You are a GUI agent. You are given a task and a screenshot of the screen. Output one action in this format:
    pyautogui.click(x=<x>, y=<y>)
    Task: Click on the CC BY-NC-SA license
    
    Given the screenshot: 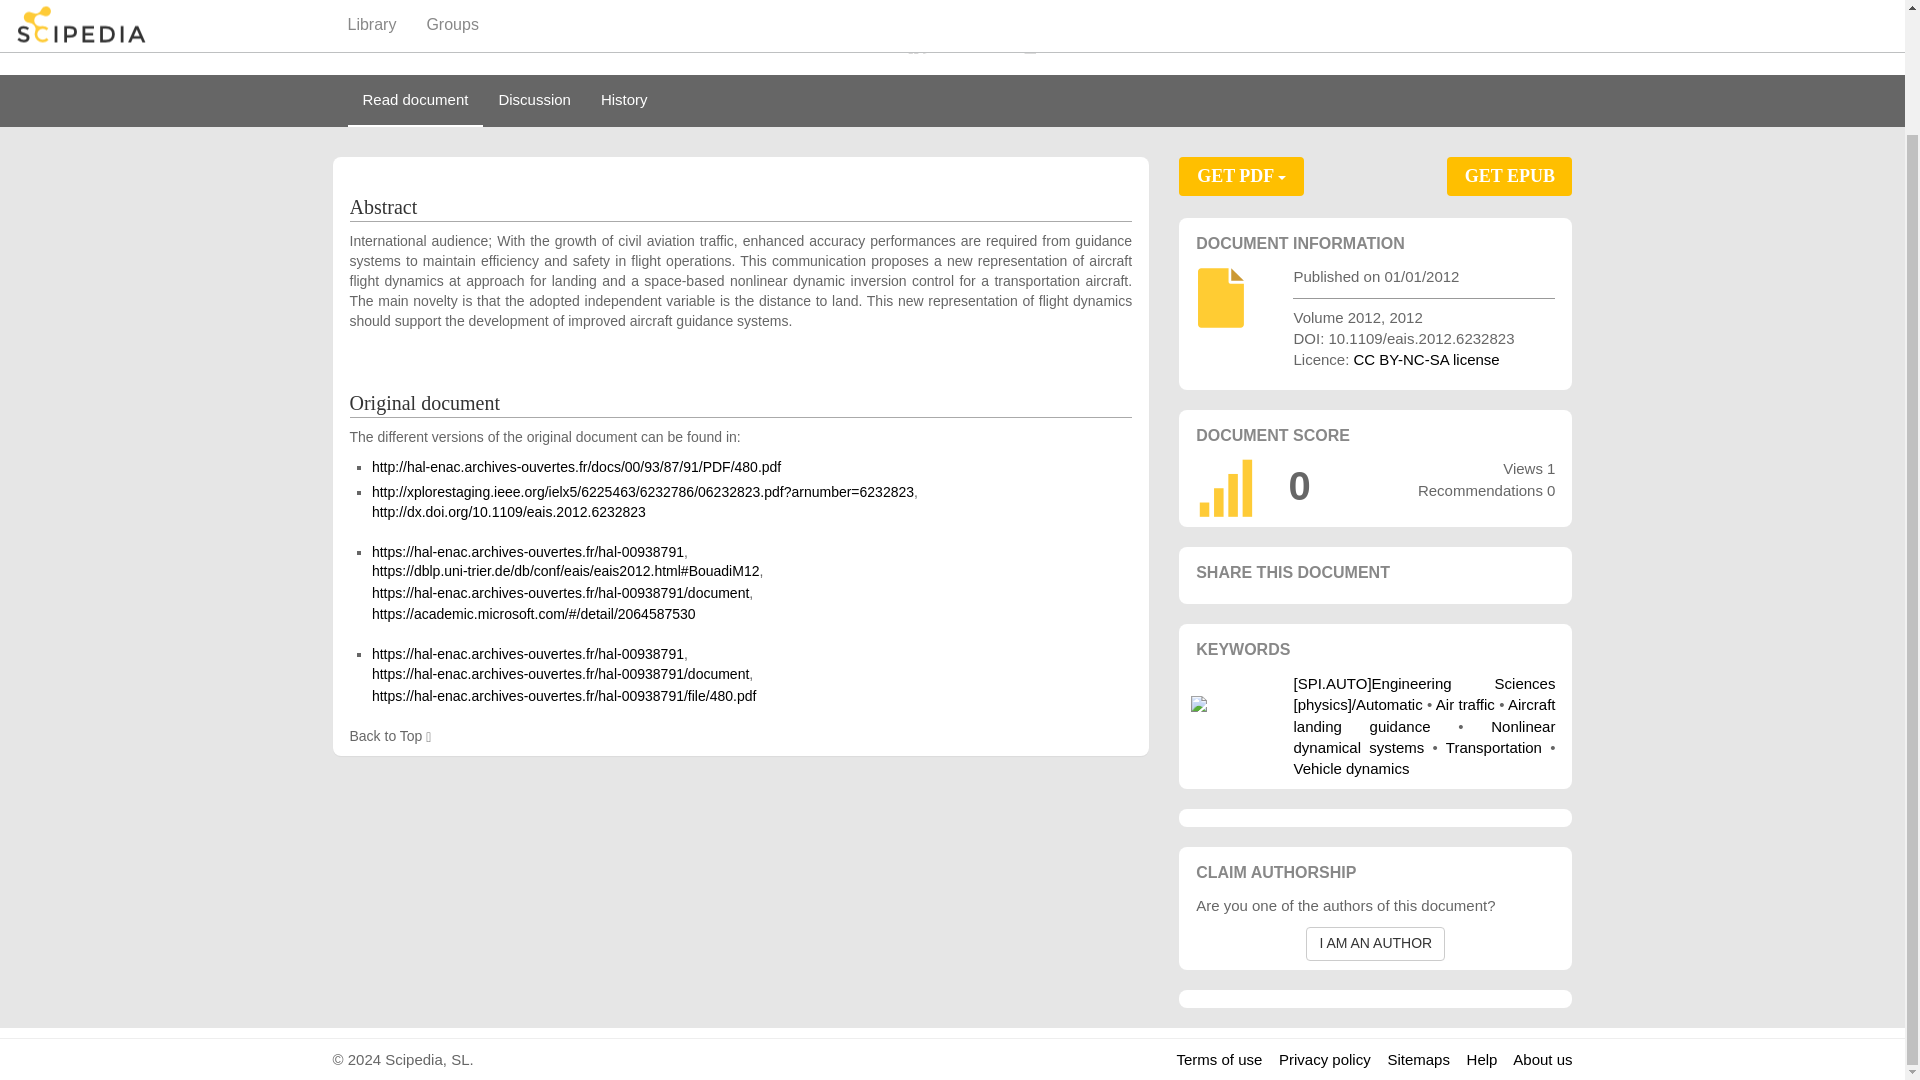 What is the action you would take?
    pyautogui.click(x=1426, y=360)
    